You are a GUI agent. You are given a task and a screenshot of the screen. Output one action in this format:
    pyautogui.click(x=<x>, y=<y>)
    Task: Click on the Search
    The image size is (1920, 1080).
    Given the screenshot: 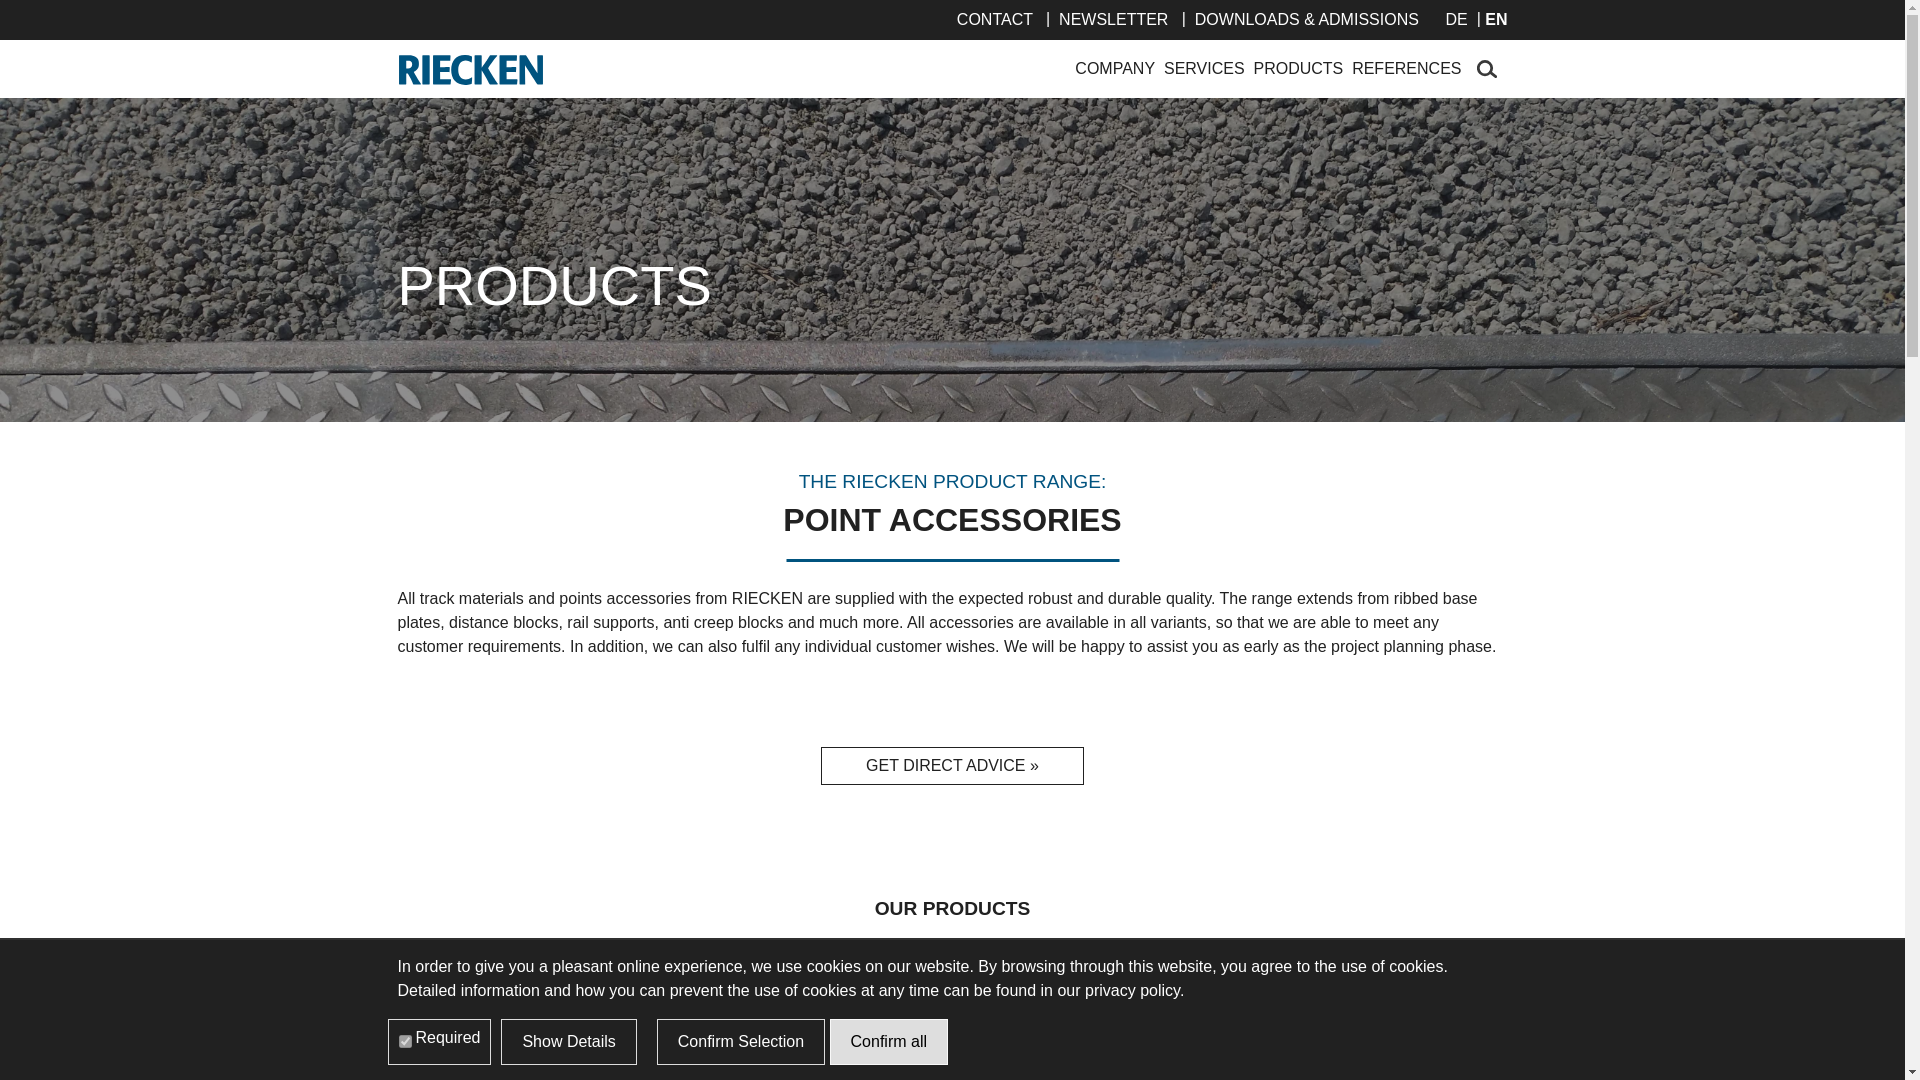 What is the action you would take?
    pyautogui.click(x=1486, y=70)
    